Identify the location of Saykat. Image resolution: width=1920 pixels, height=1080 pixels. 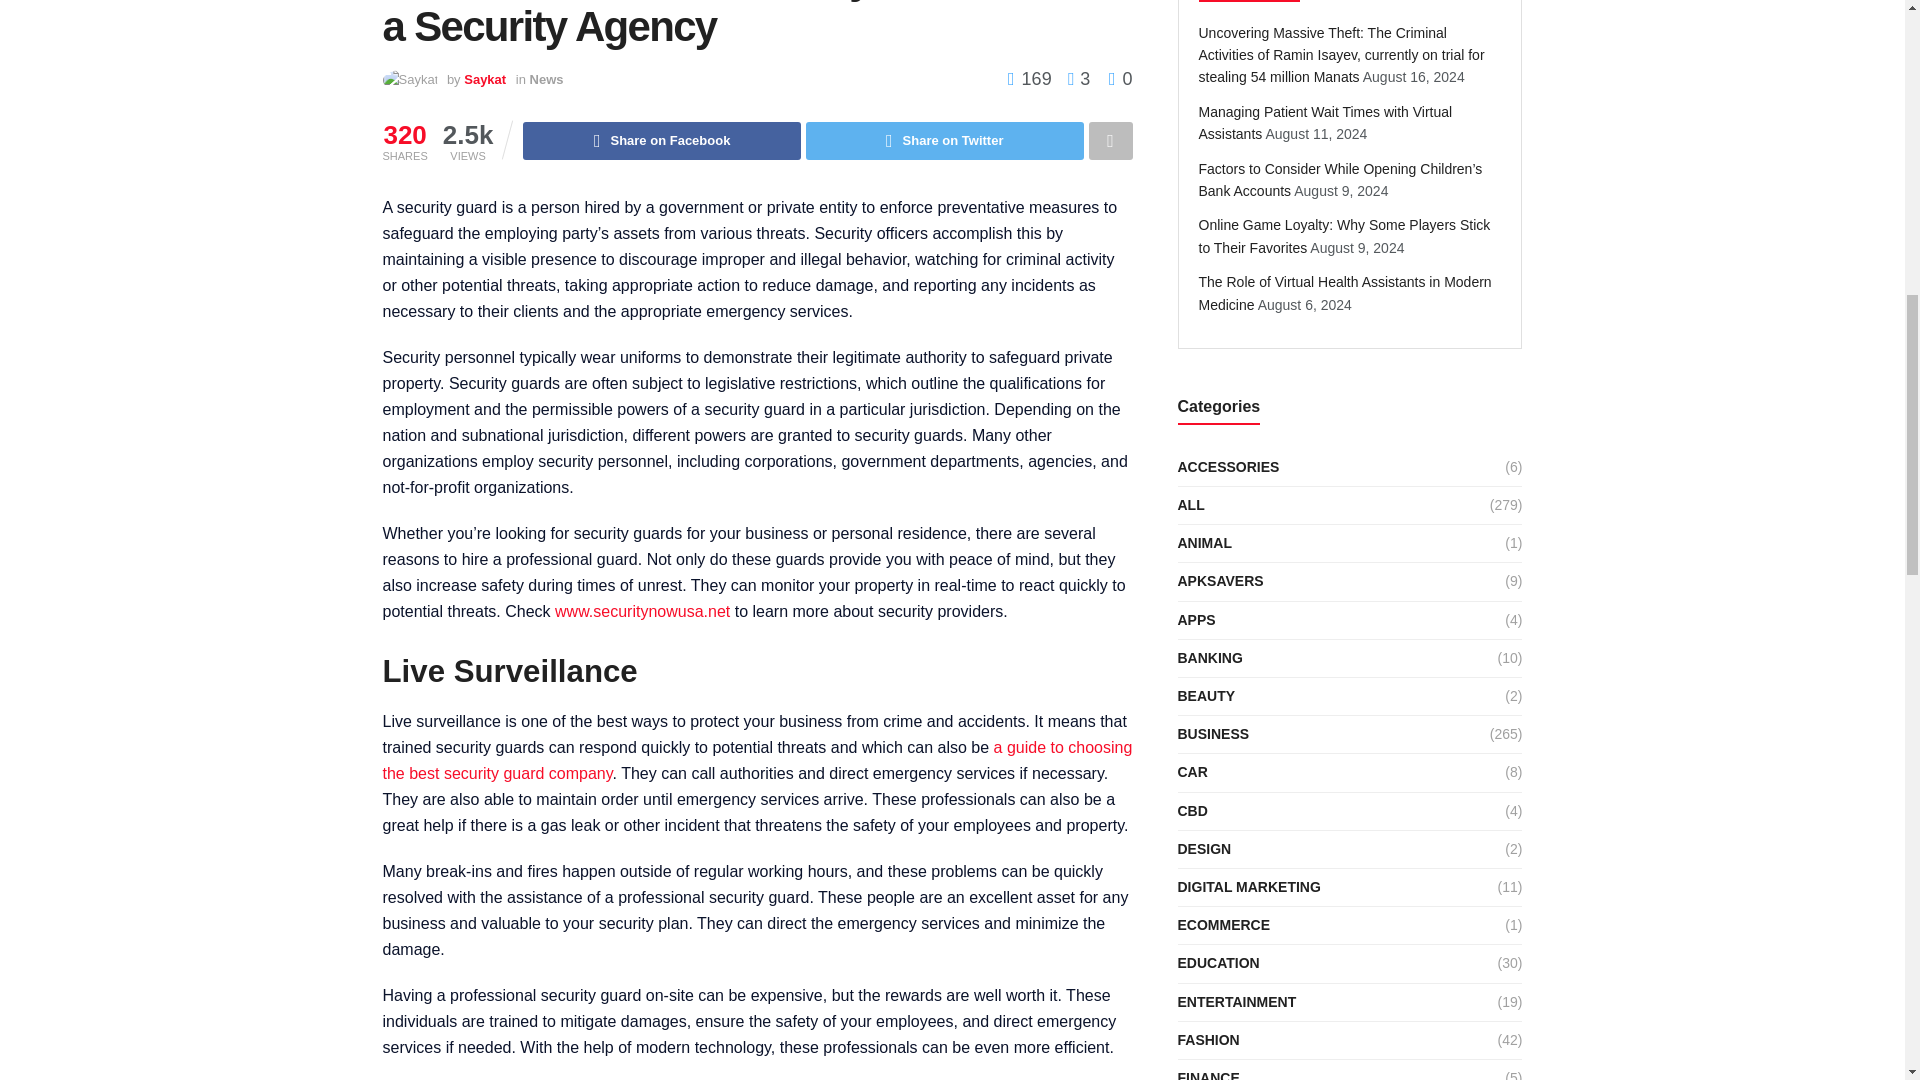
(485, 80).